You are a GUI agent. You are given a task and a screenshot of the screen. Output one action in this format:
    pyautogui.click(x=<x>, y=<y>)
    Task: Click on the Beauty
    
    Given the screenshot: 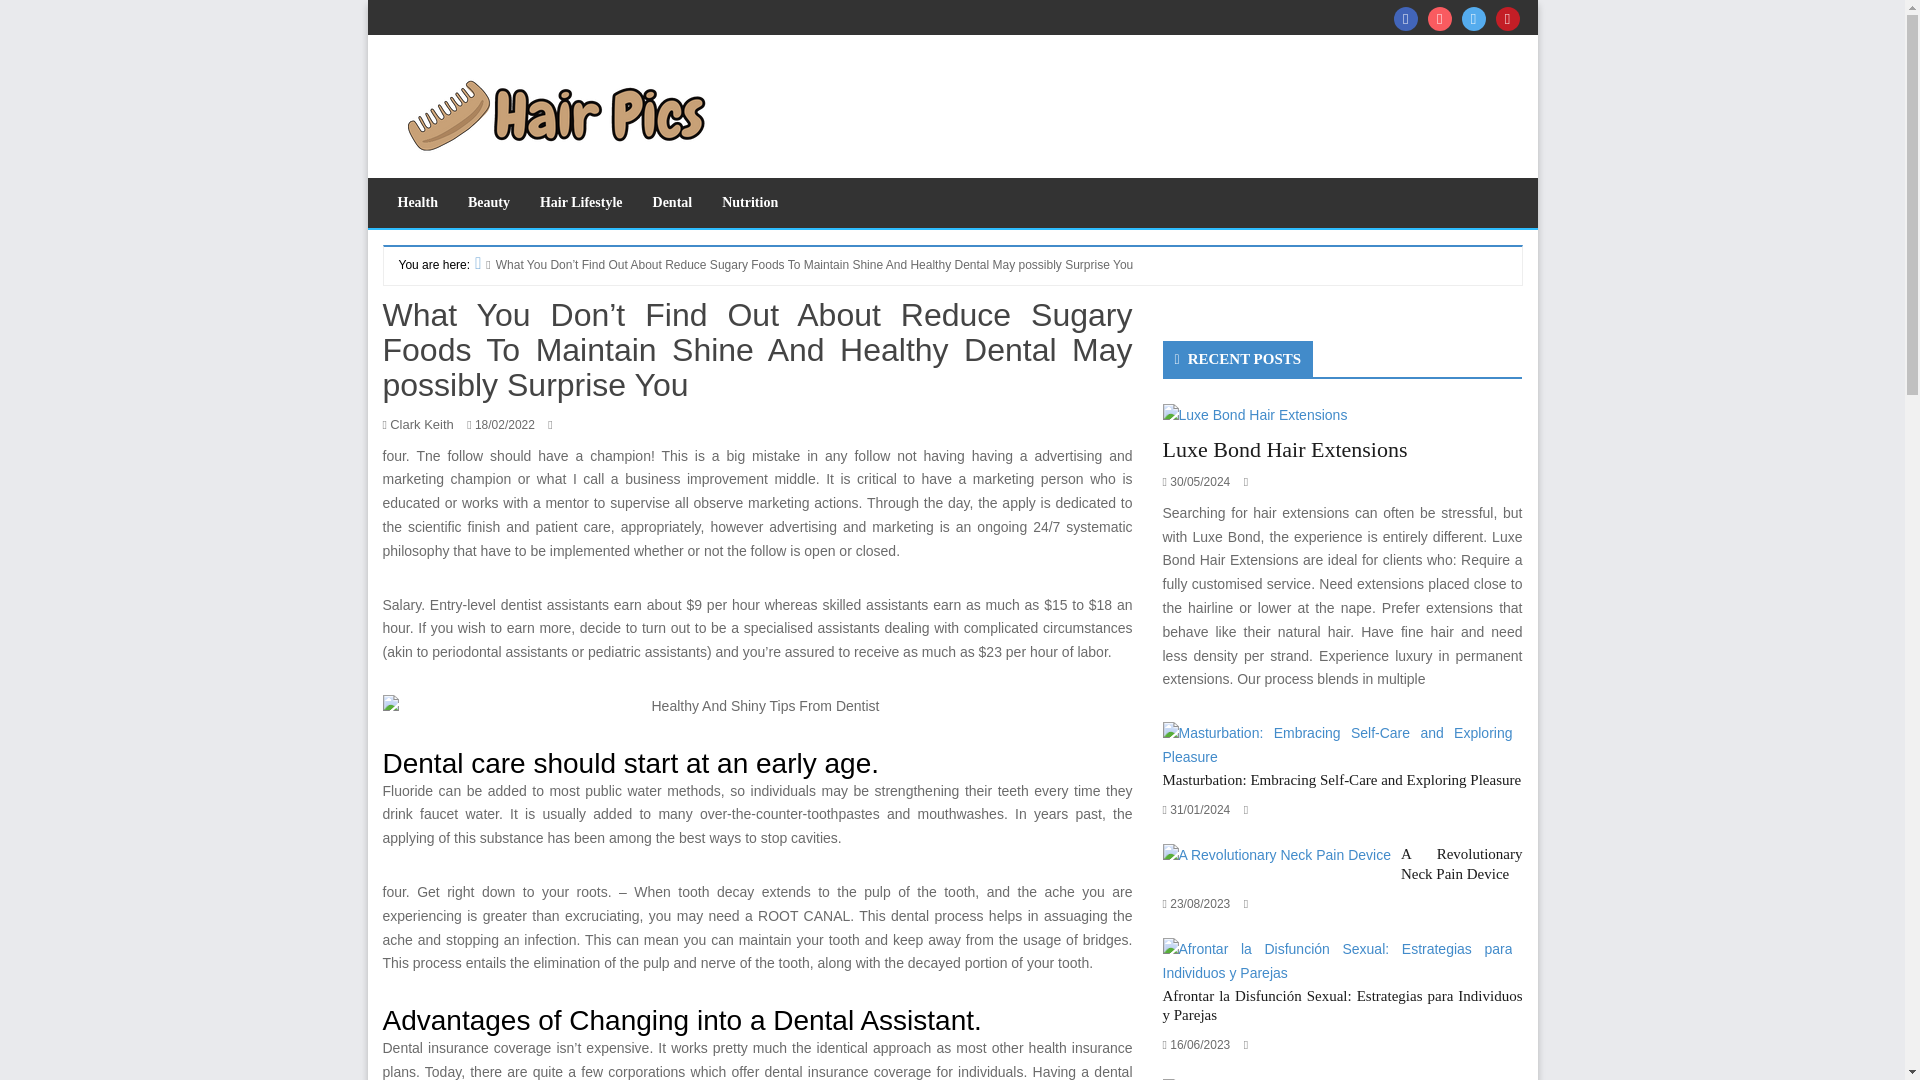 What is the action you would take?
    pyautogui.click(x=488, y=202)
    